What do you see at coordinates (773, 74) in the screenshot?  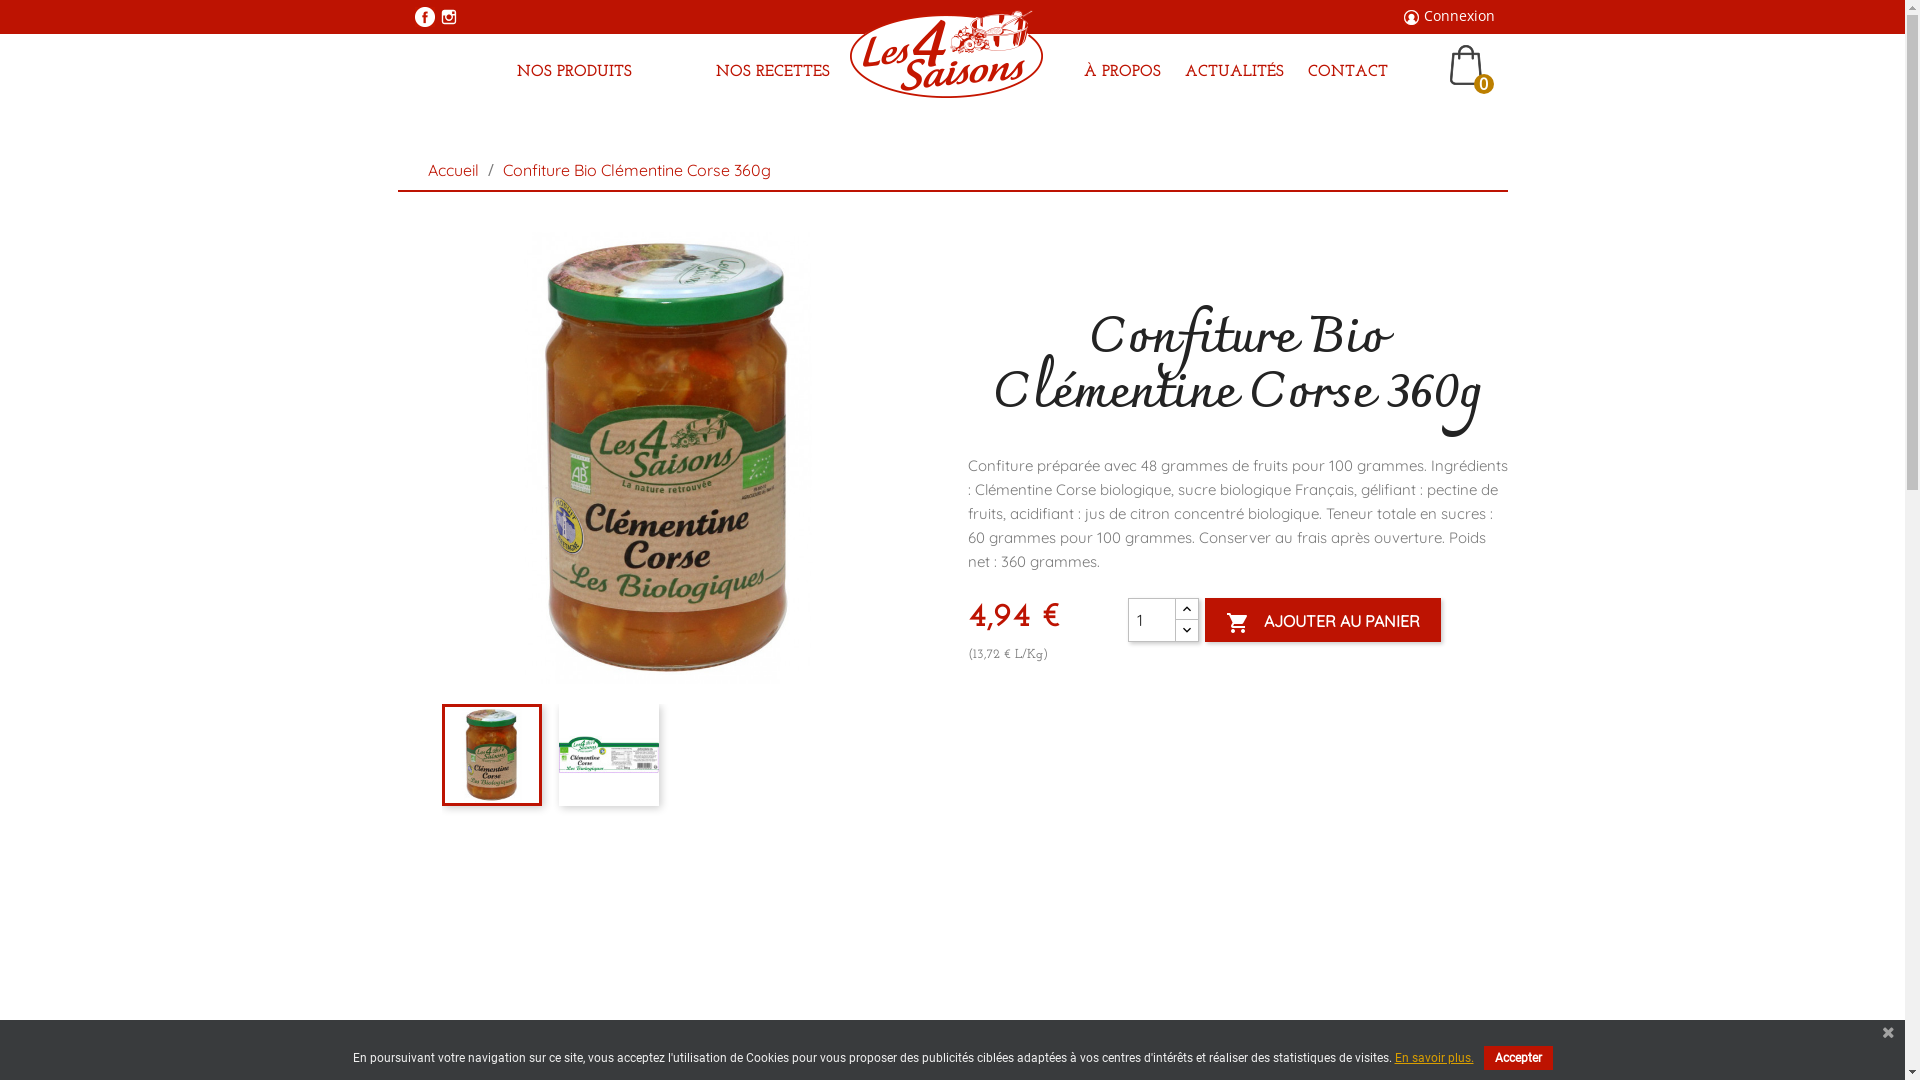 I see `NOS RECETTES` at bounding box center [773, 74].